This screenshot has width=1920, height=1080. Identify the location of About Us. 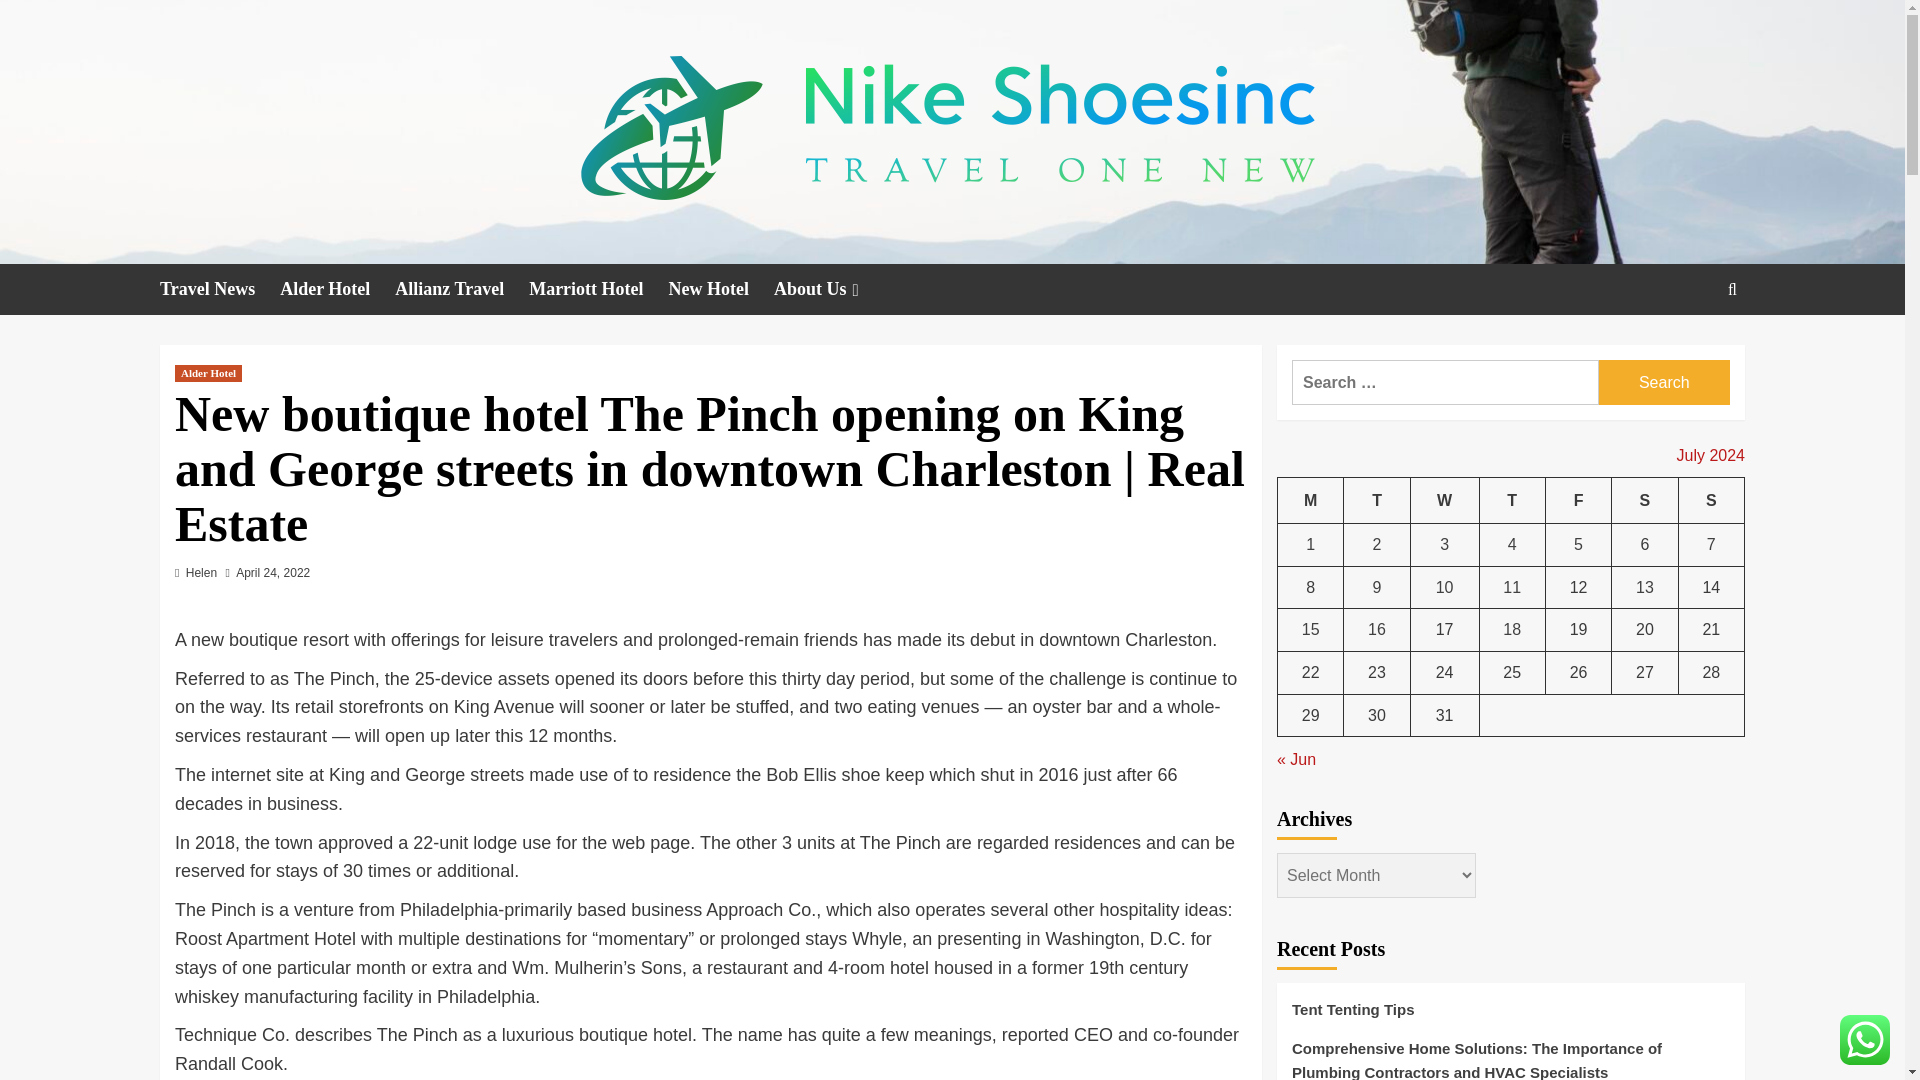
(832, 289).